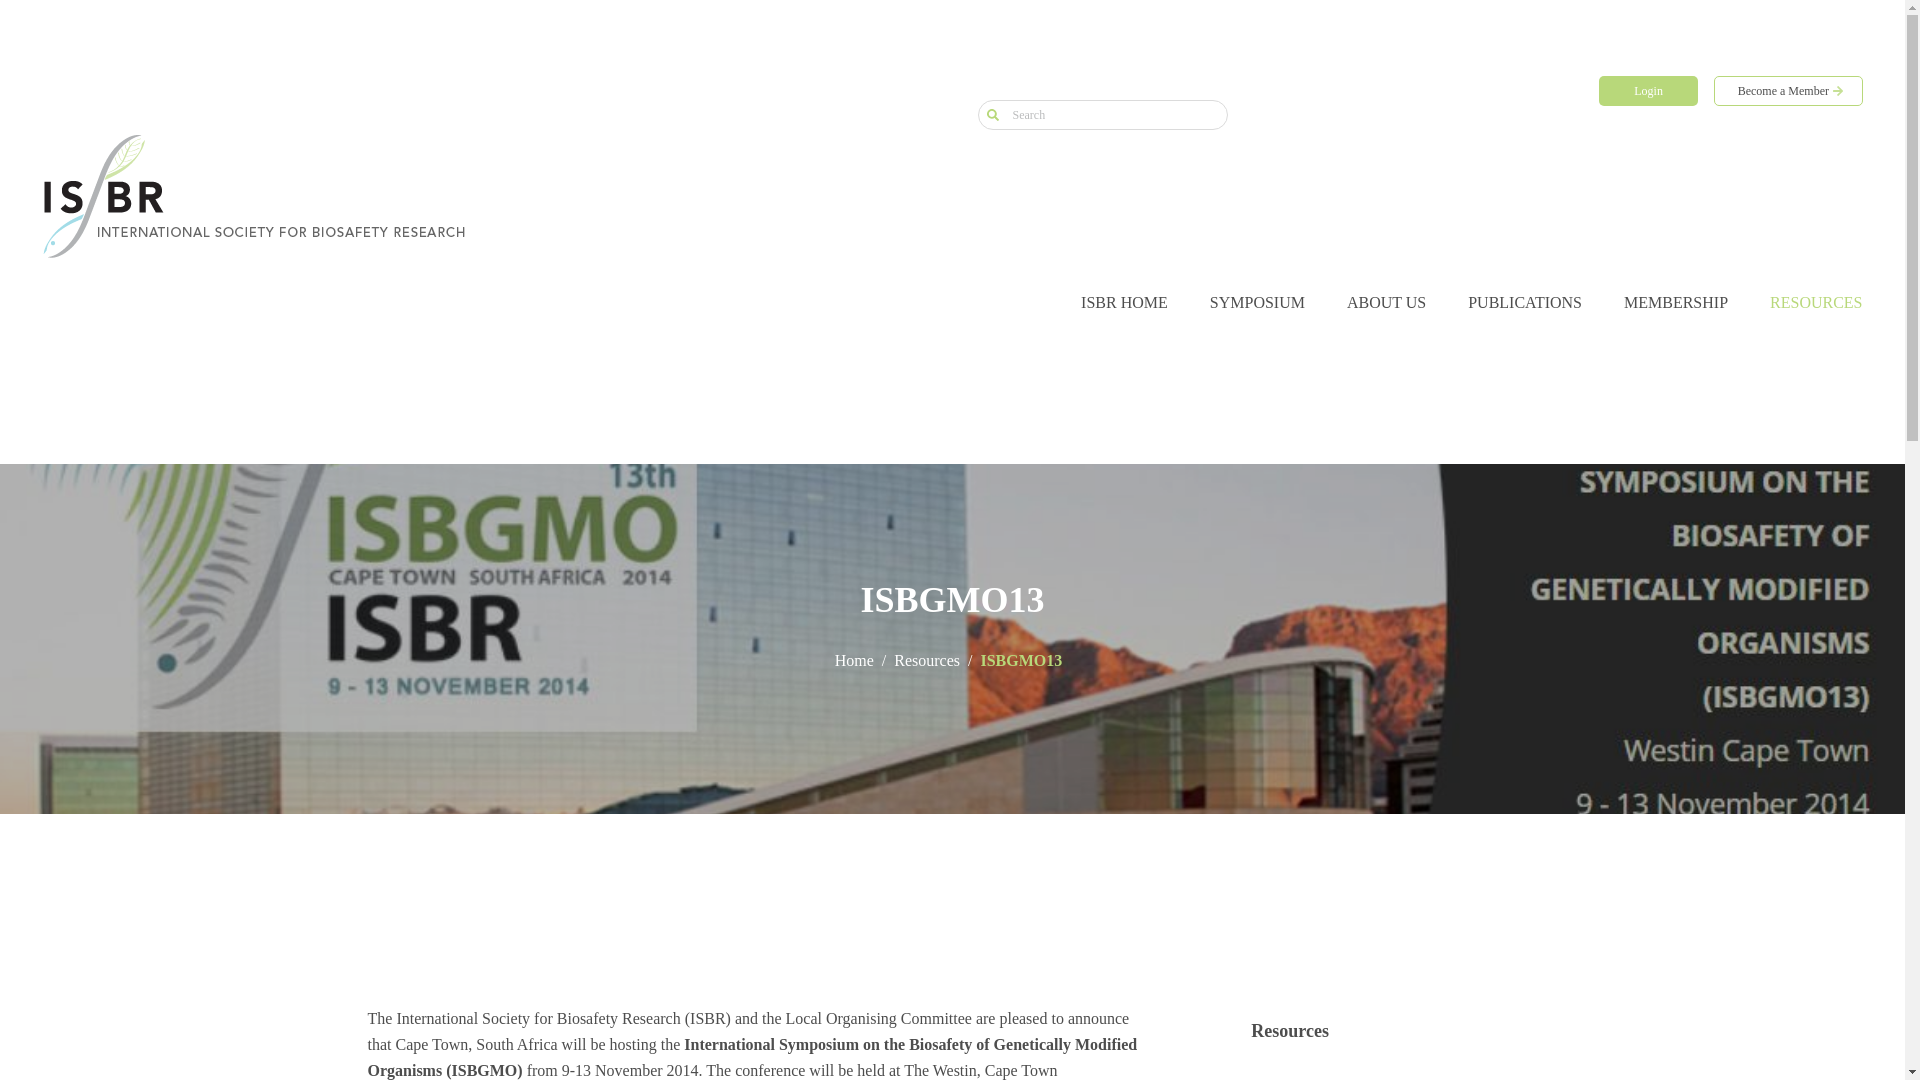 This screenshot has height=1080, width=1920. Describe the element at coordinates (854, 660) in the screenshot. I see `Home` at that location.